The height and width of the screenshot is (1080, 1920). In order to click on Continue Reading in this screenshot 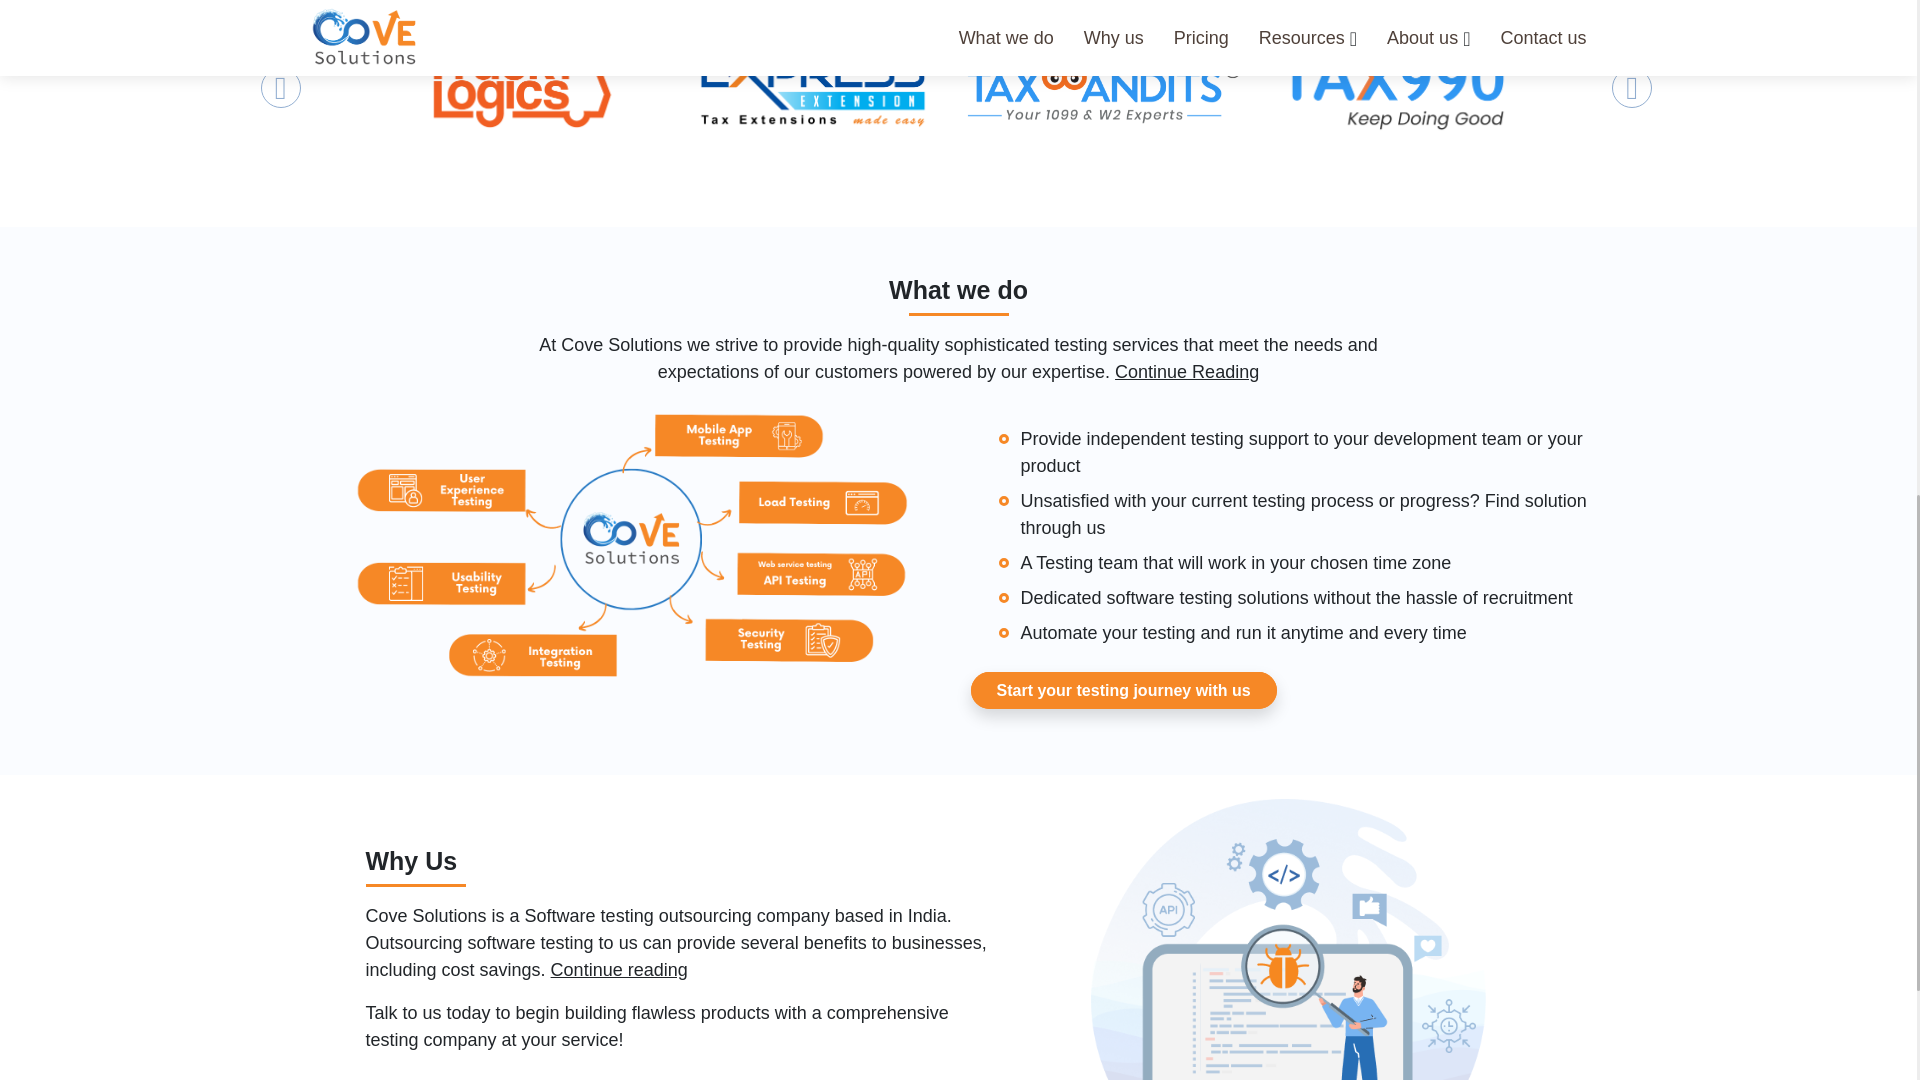, I will do `click(1187, 372)`.